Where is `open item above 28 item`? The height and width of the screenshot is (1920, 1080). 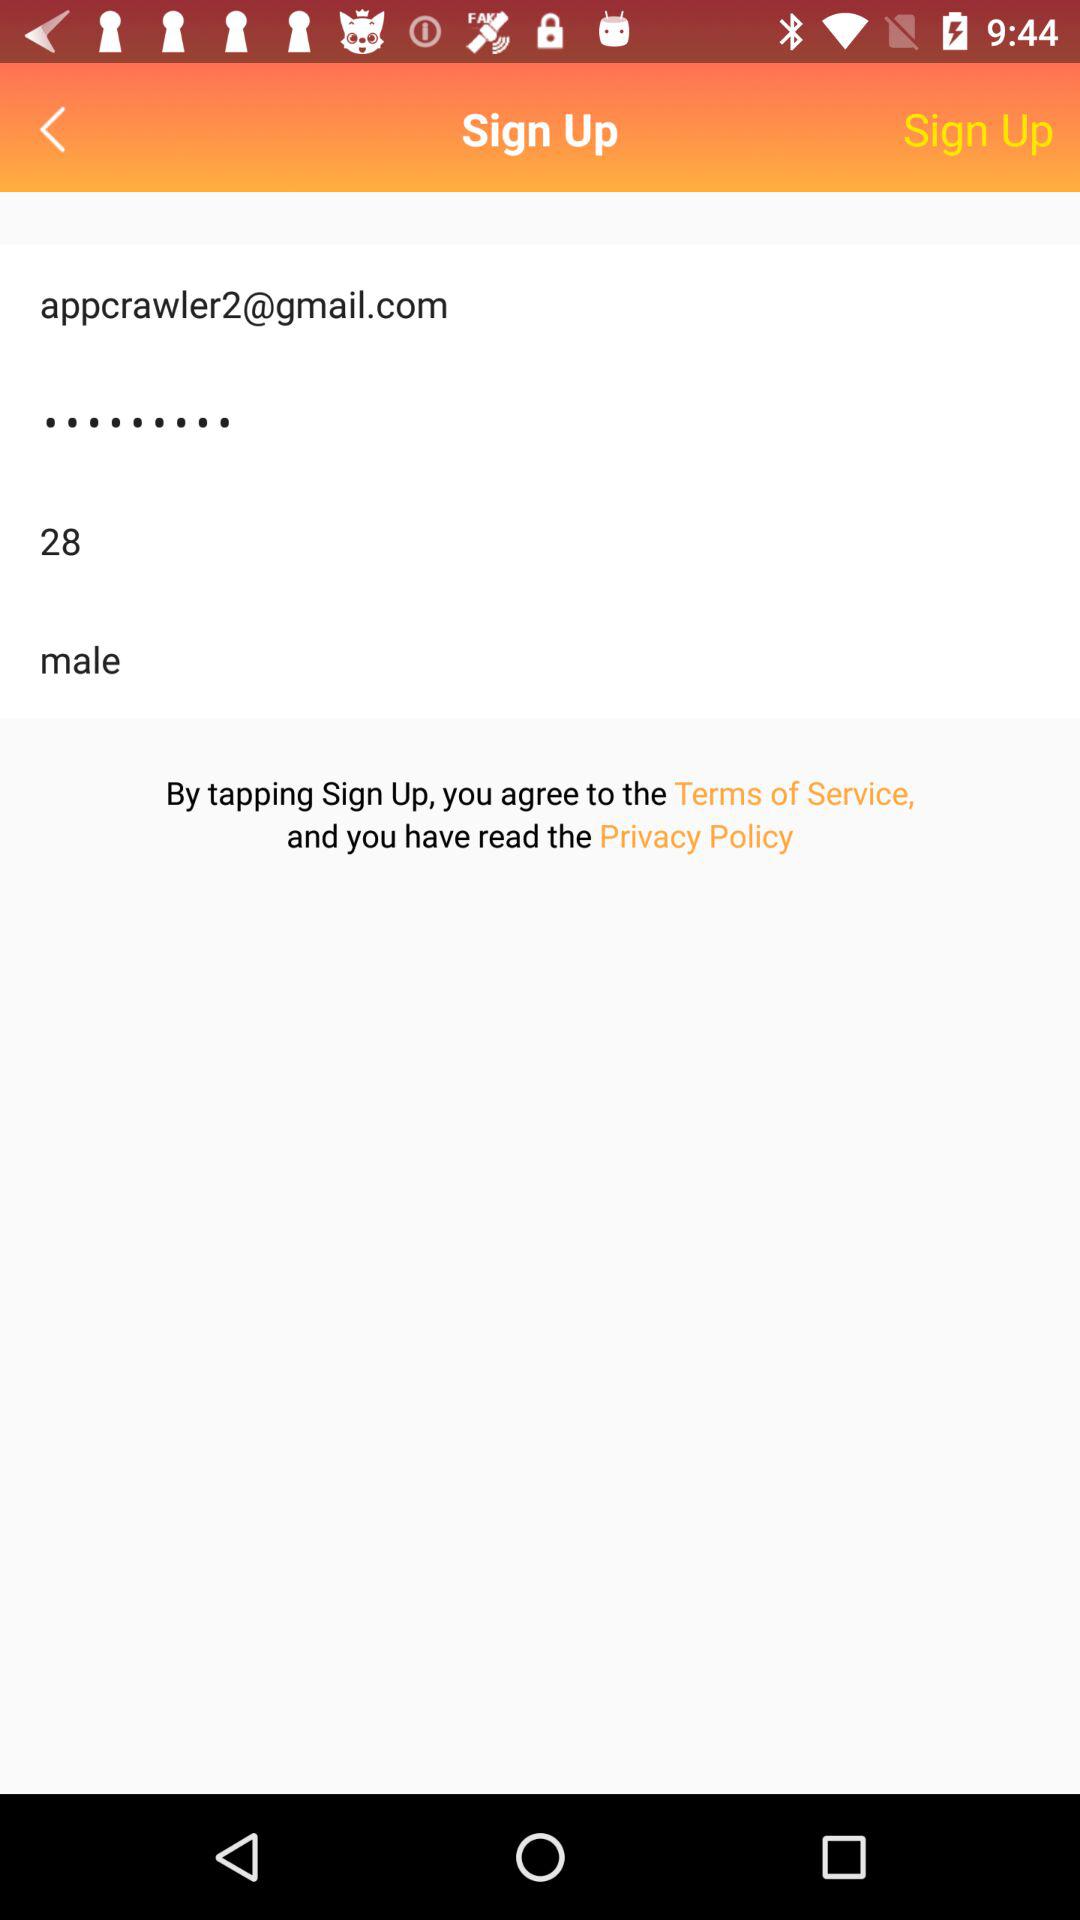 open item above 28 item is located at coordinates (540, 422).